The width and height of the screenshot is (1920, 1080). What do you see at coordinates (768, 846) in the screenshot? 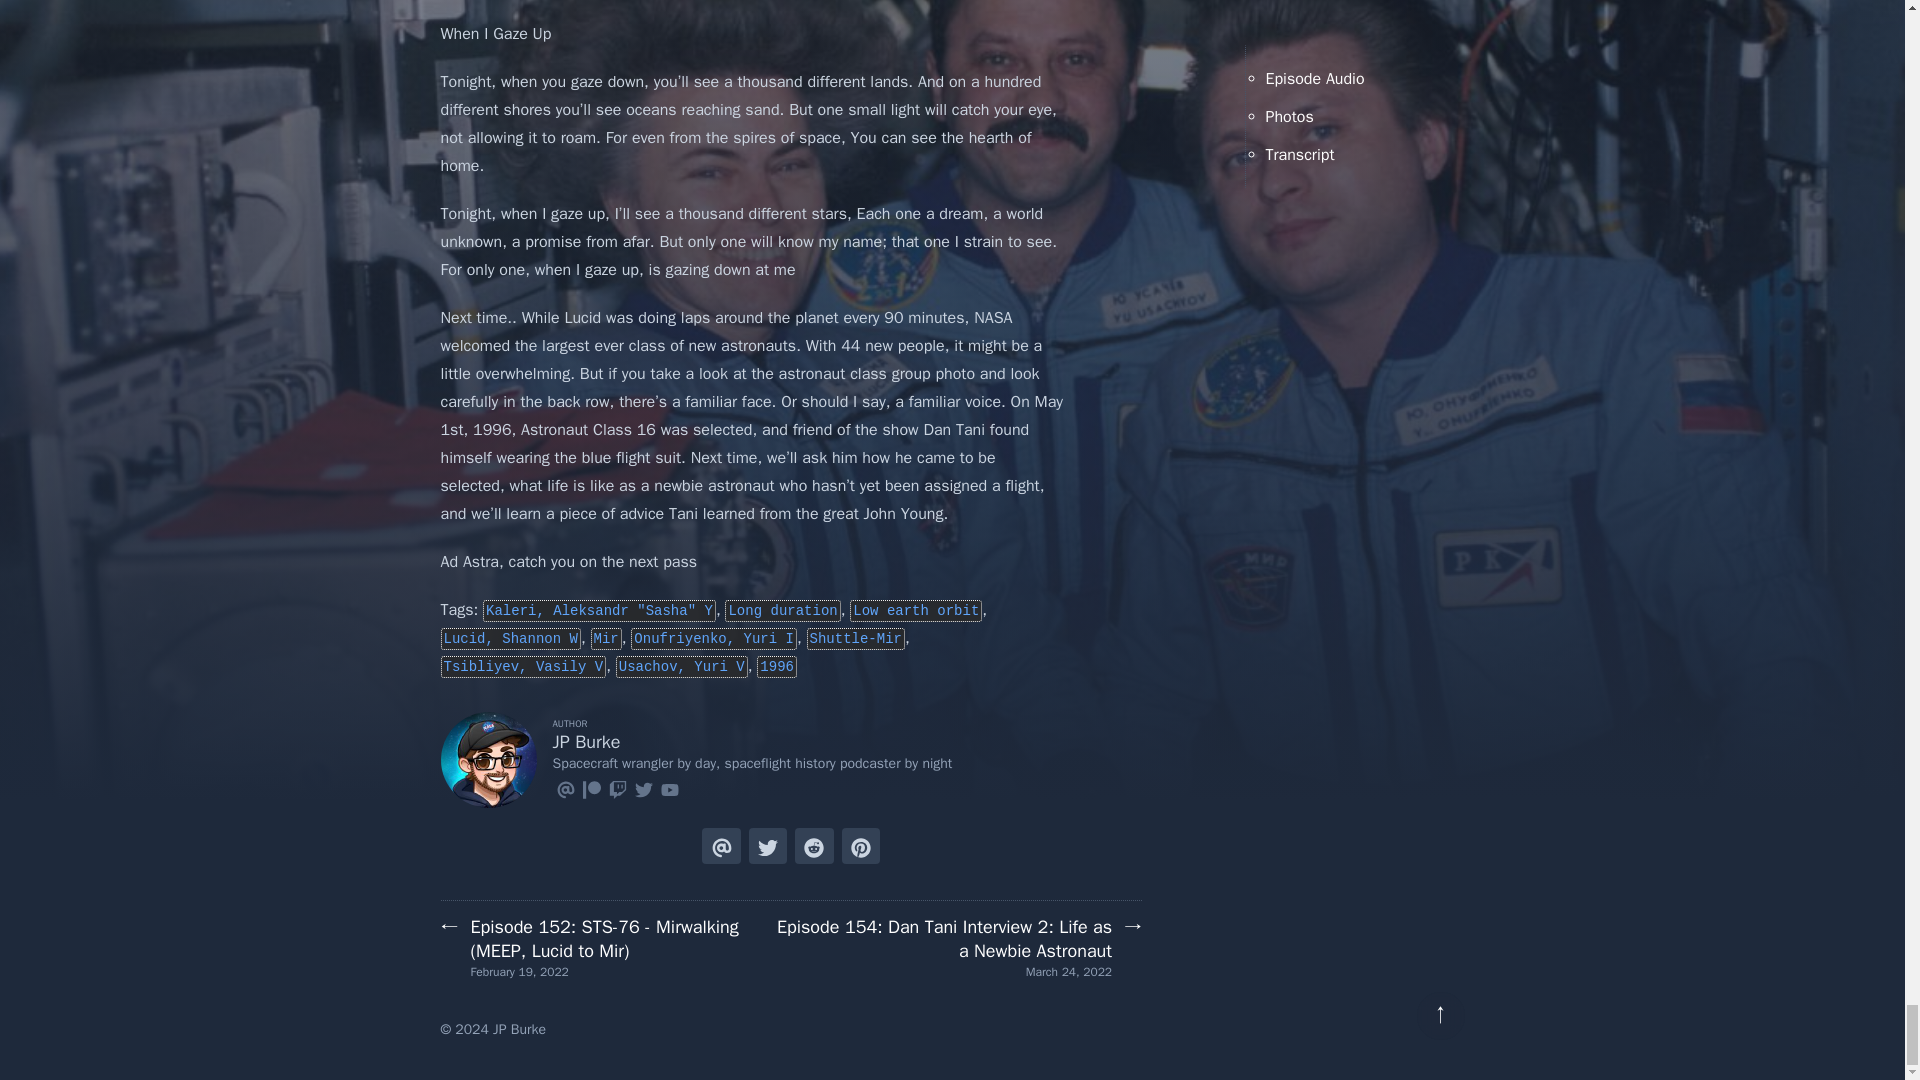
I see `Tweet on Twitter` at bounding box center [768, 846].